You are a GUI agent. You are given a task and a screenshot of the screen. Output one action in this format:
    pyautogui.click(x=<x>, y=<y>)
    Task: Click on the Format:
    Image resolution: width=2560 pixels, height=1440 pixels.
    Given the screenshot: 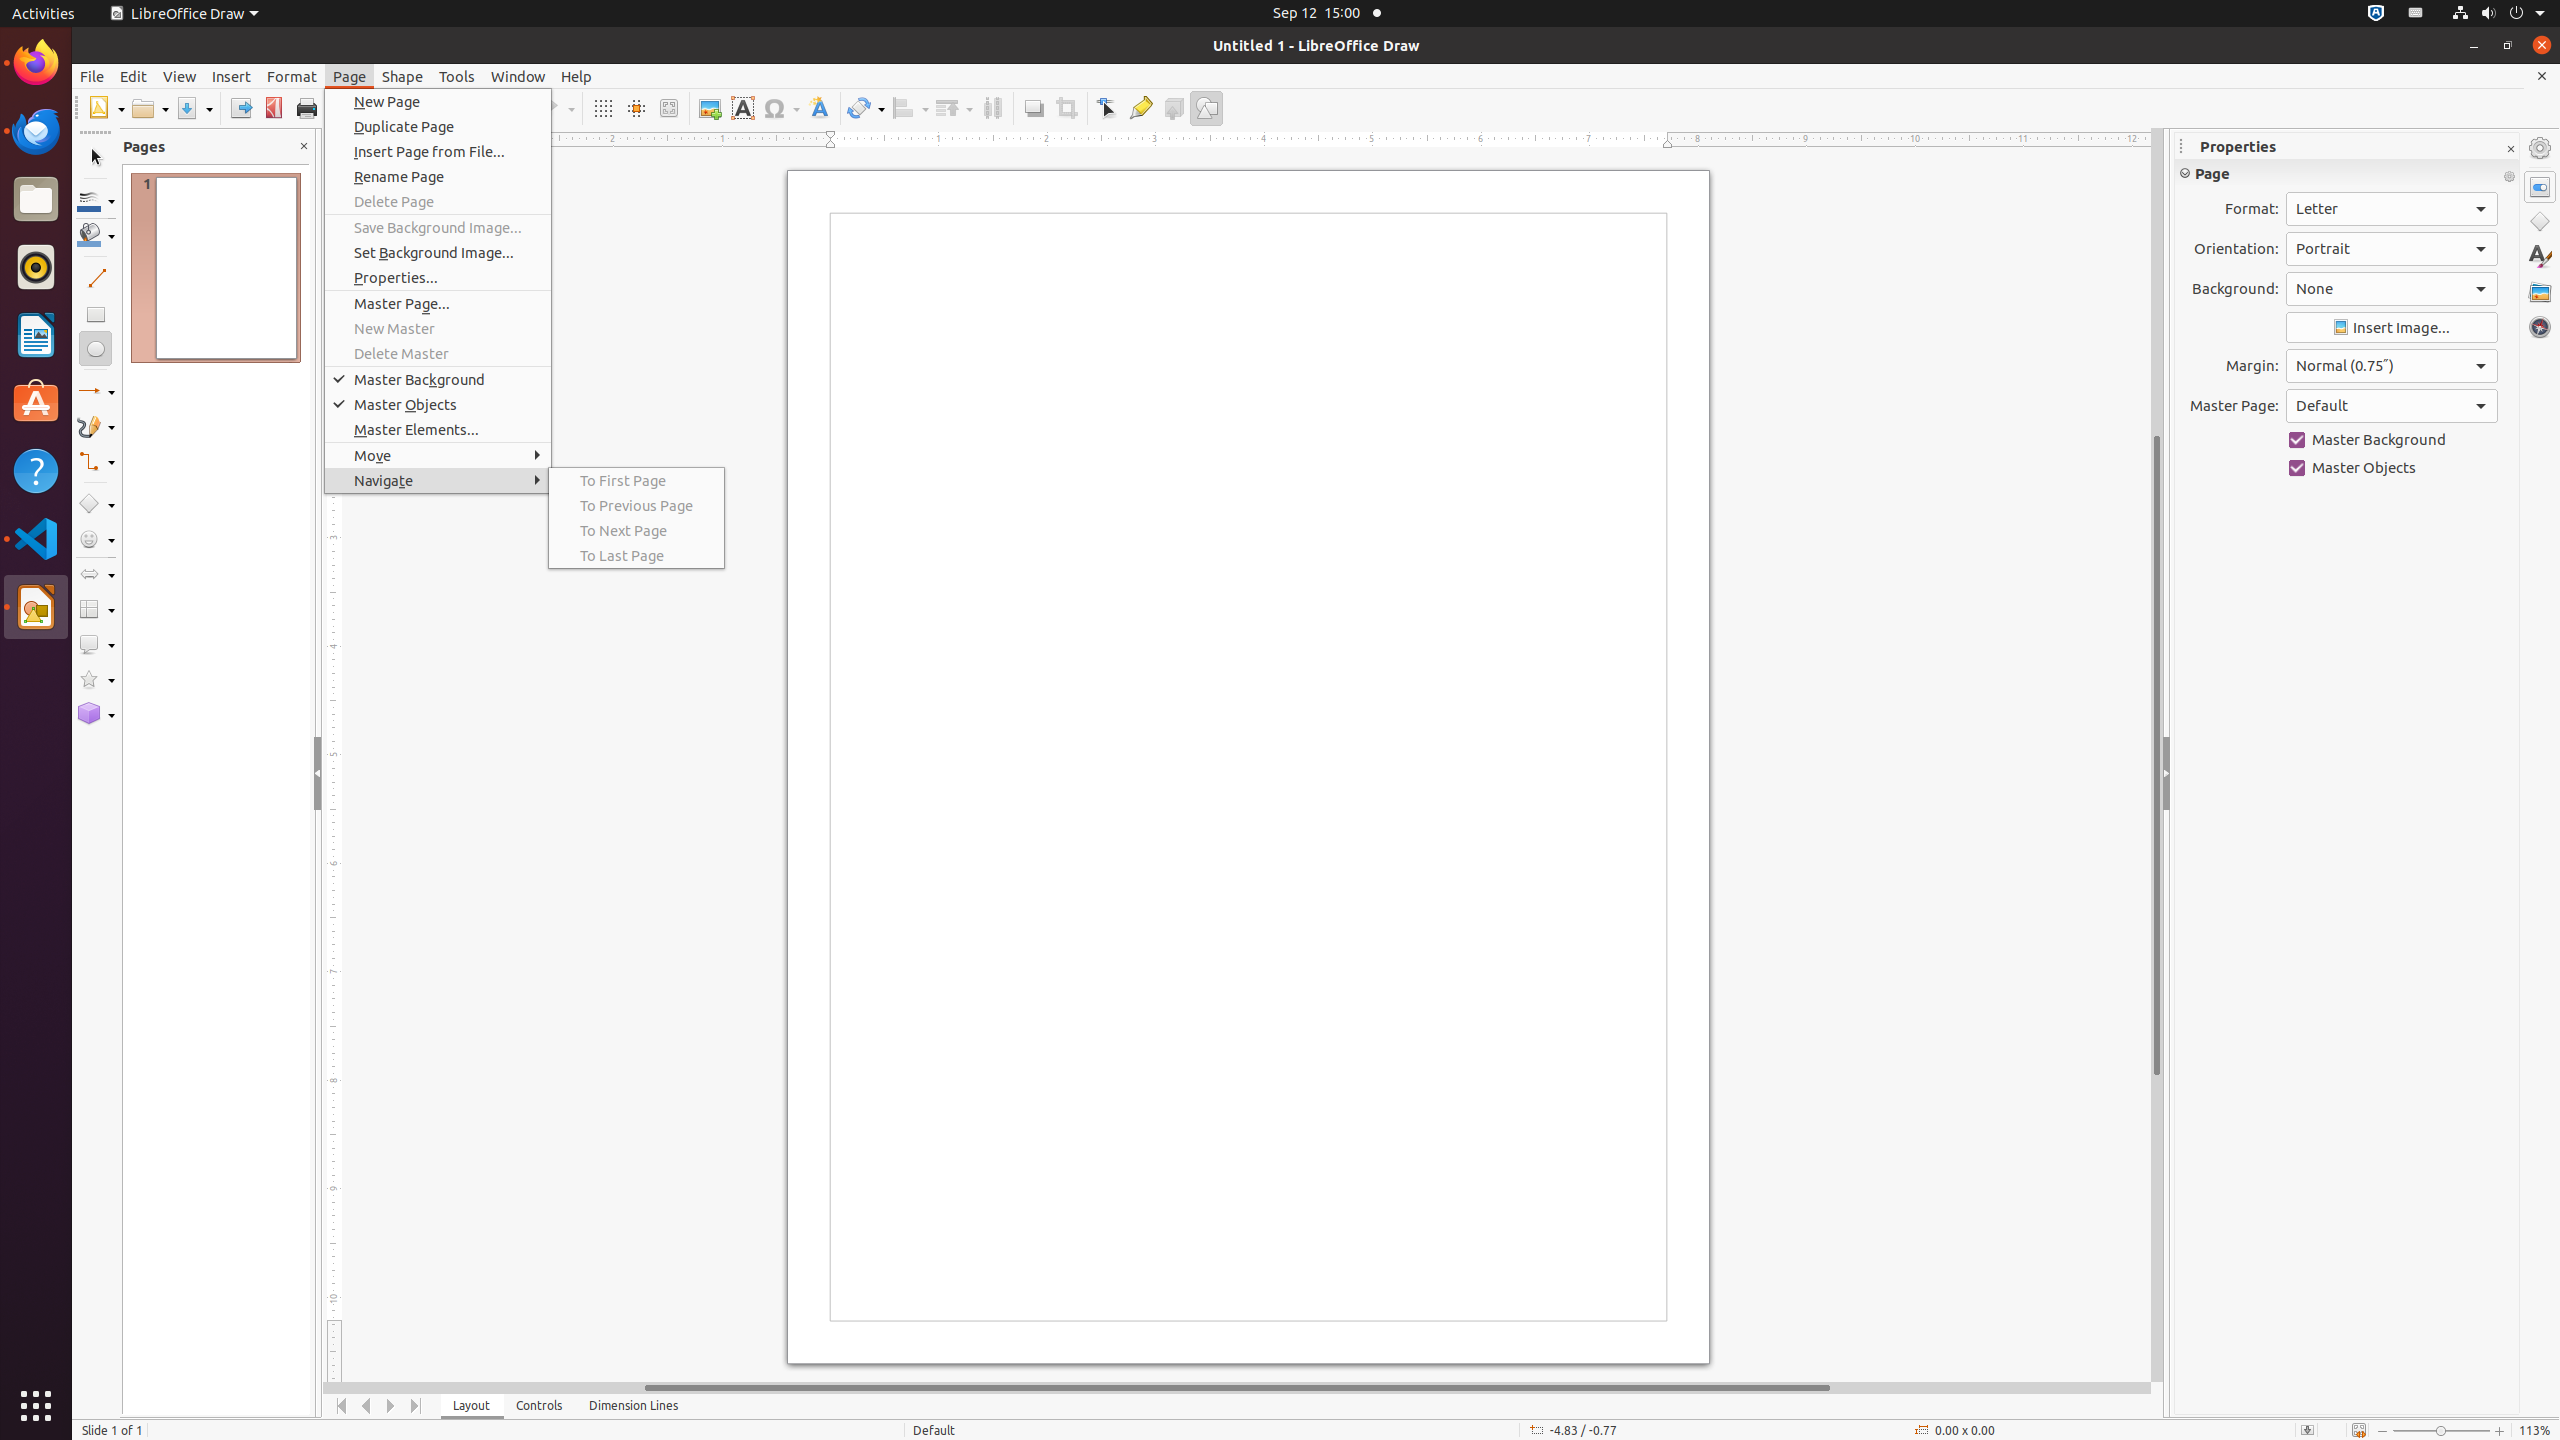 What is the action you would take?
    pyautogui.click(x=2392, y=209)
    